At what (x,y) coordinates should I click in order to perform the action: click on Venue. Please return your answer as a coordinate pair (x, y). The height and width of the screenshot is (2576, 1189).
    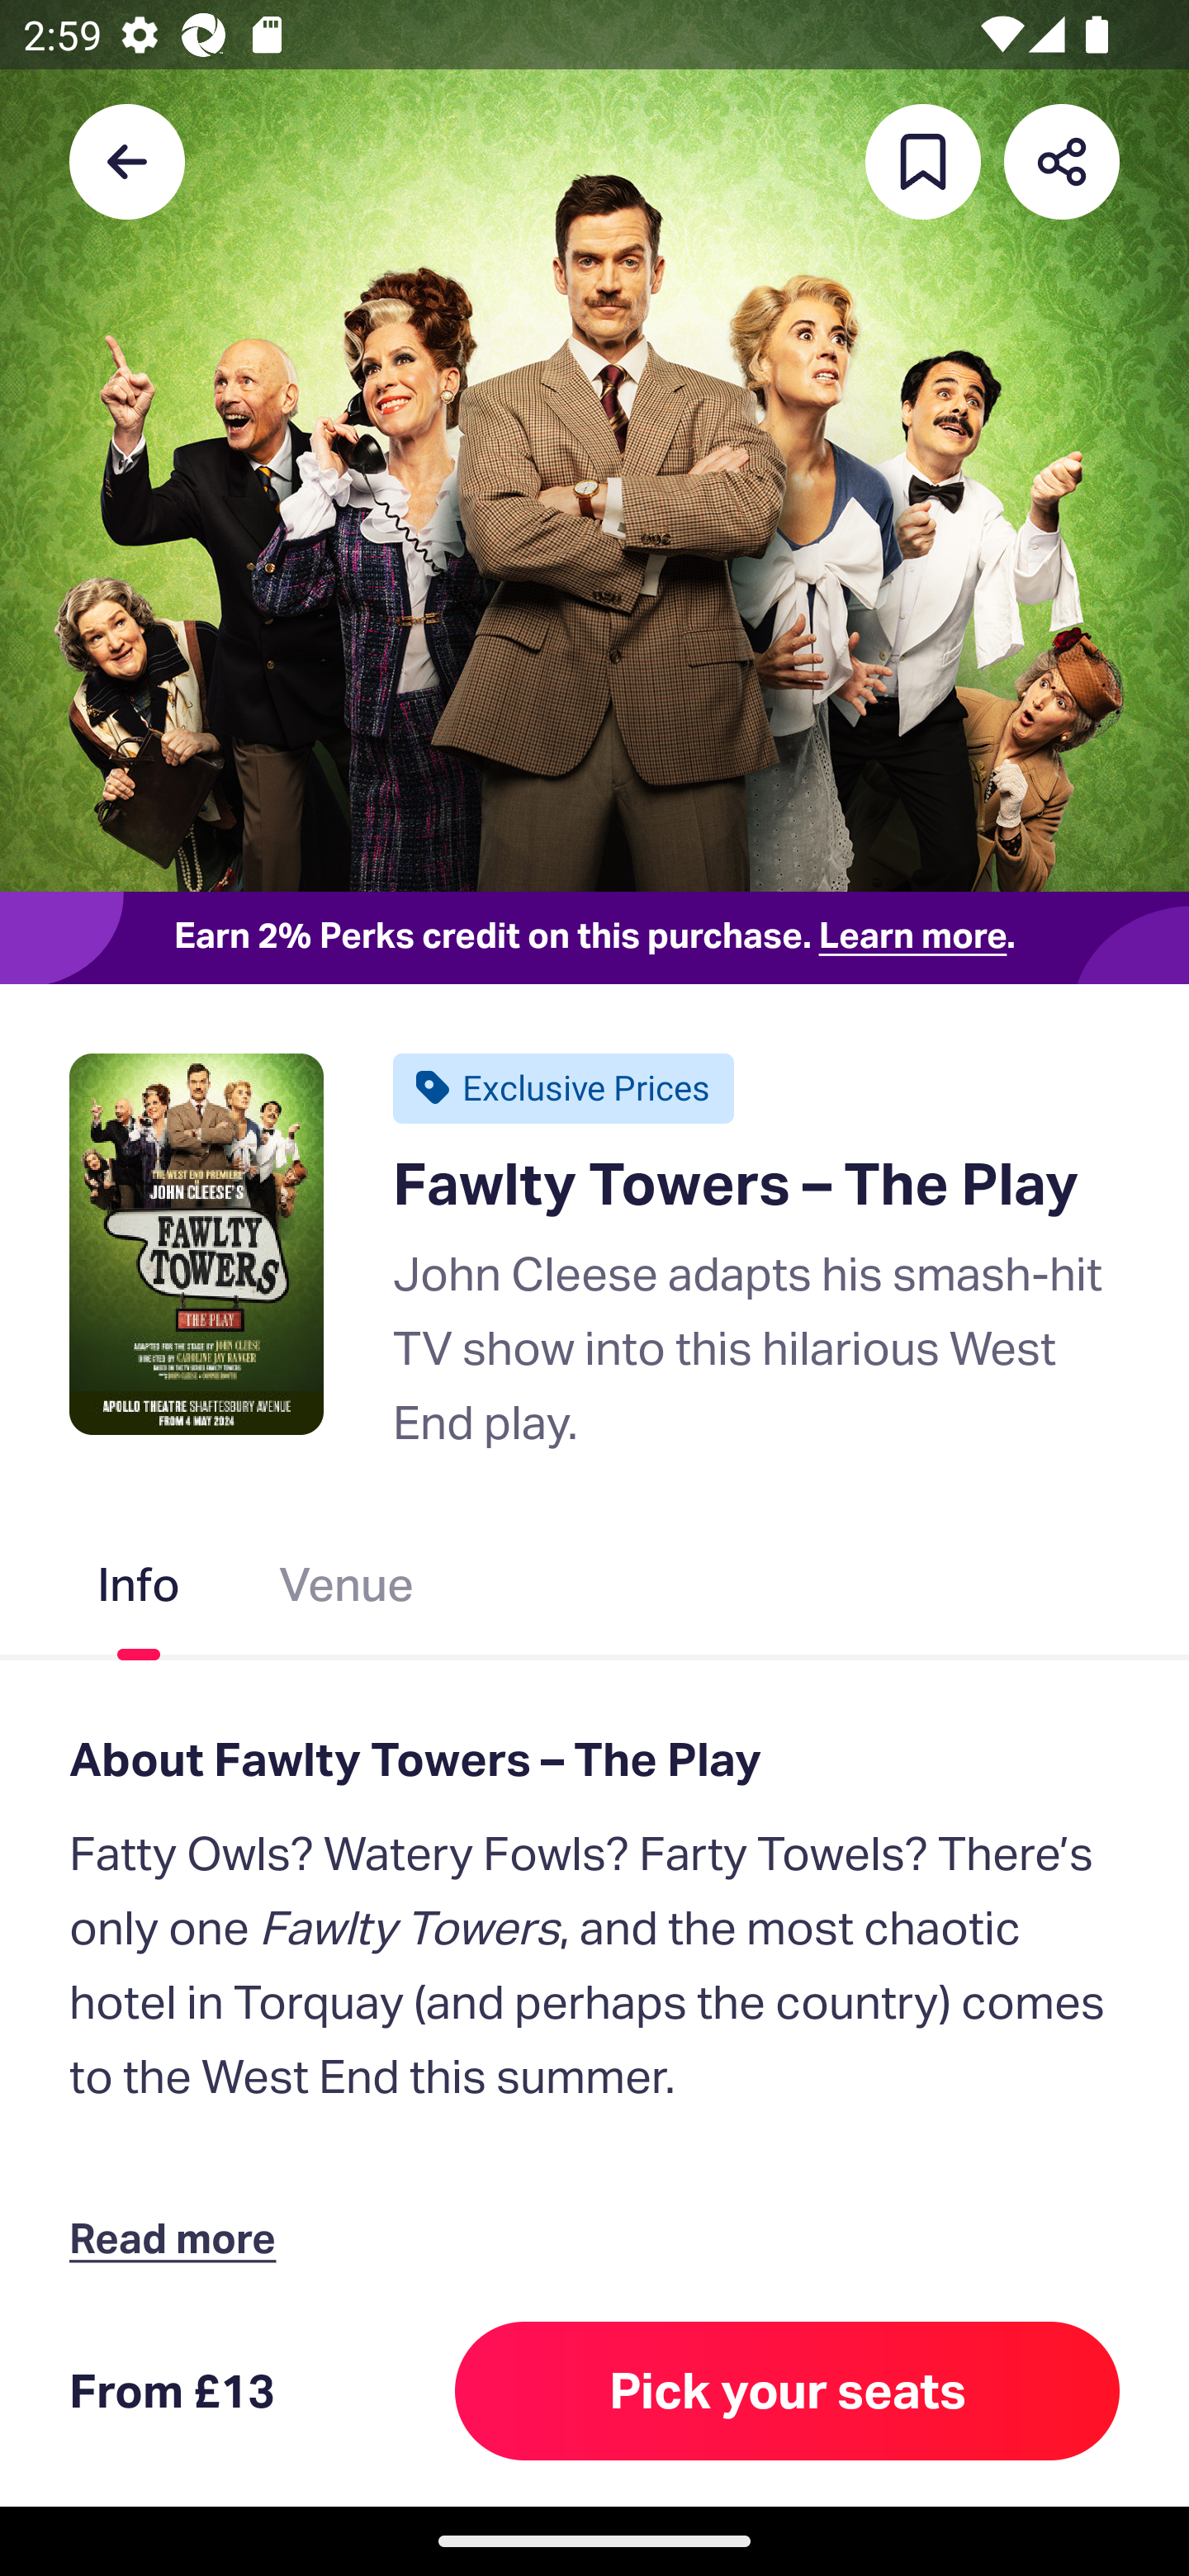
    Looking at the image, I should click on (346, 1592).